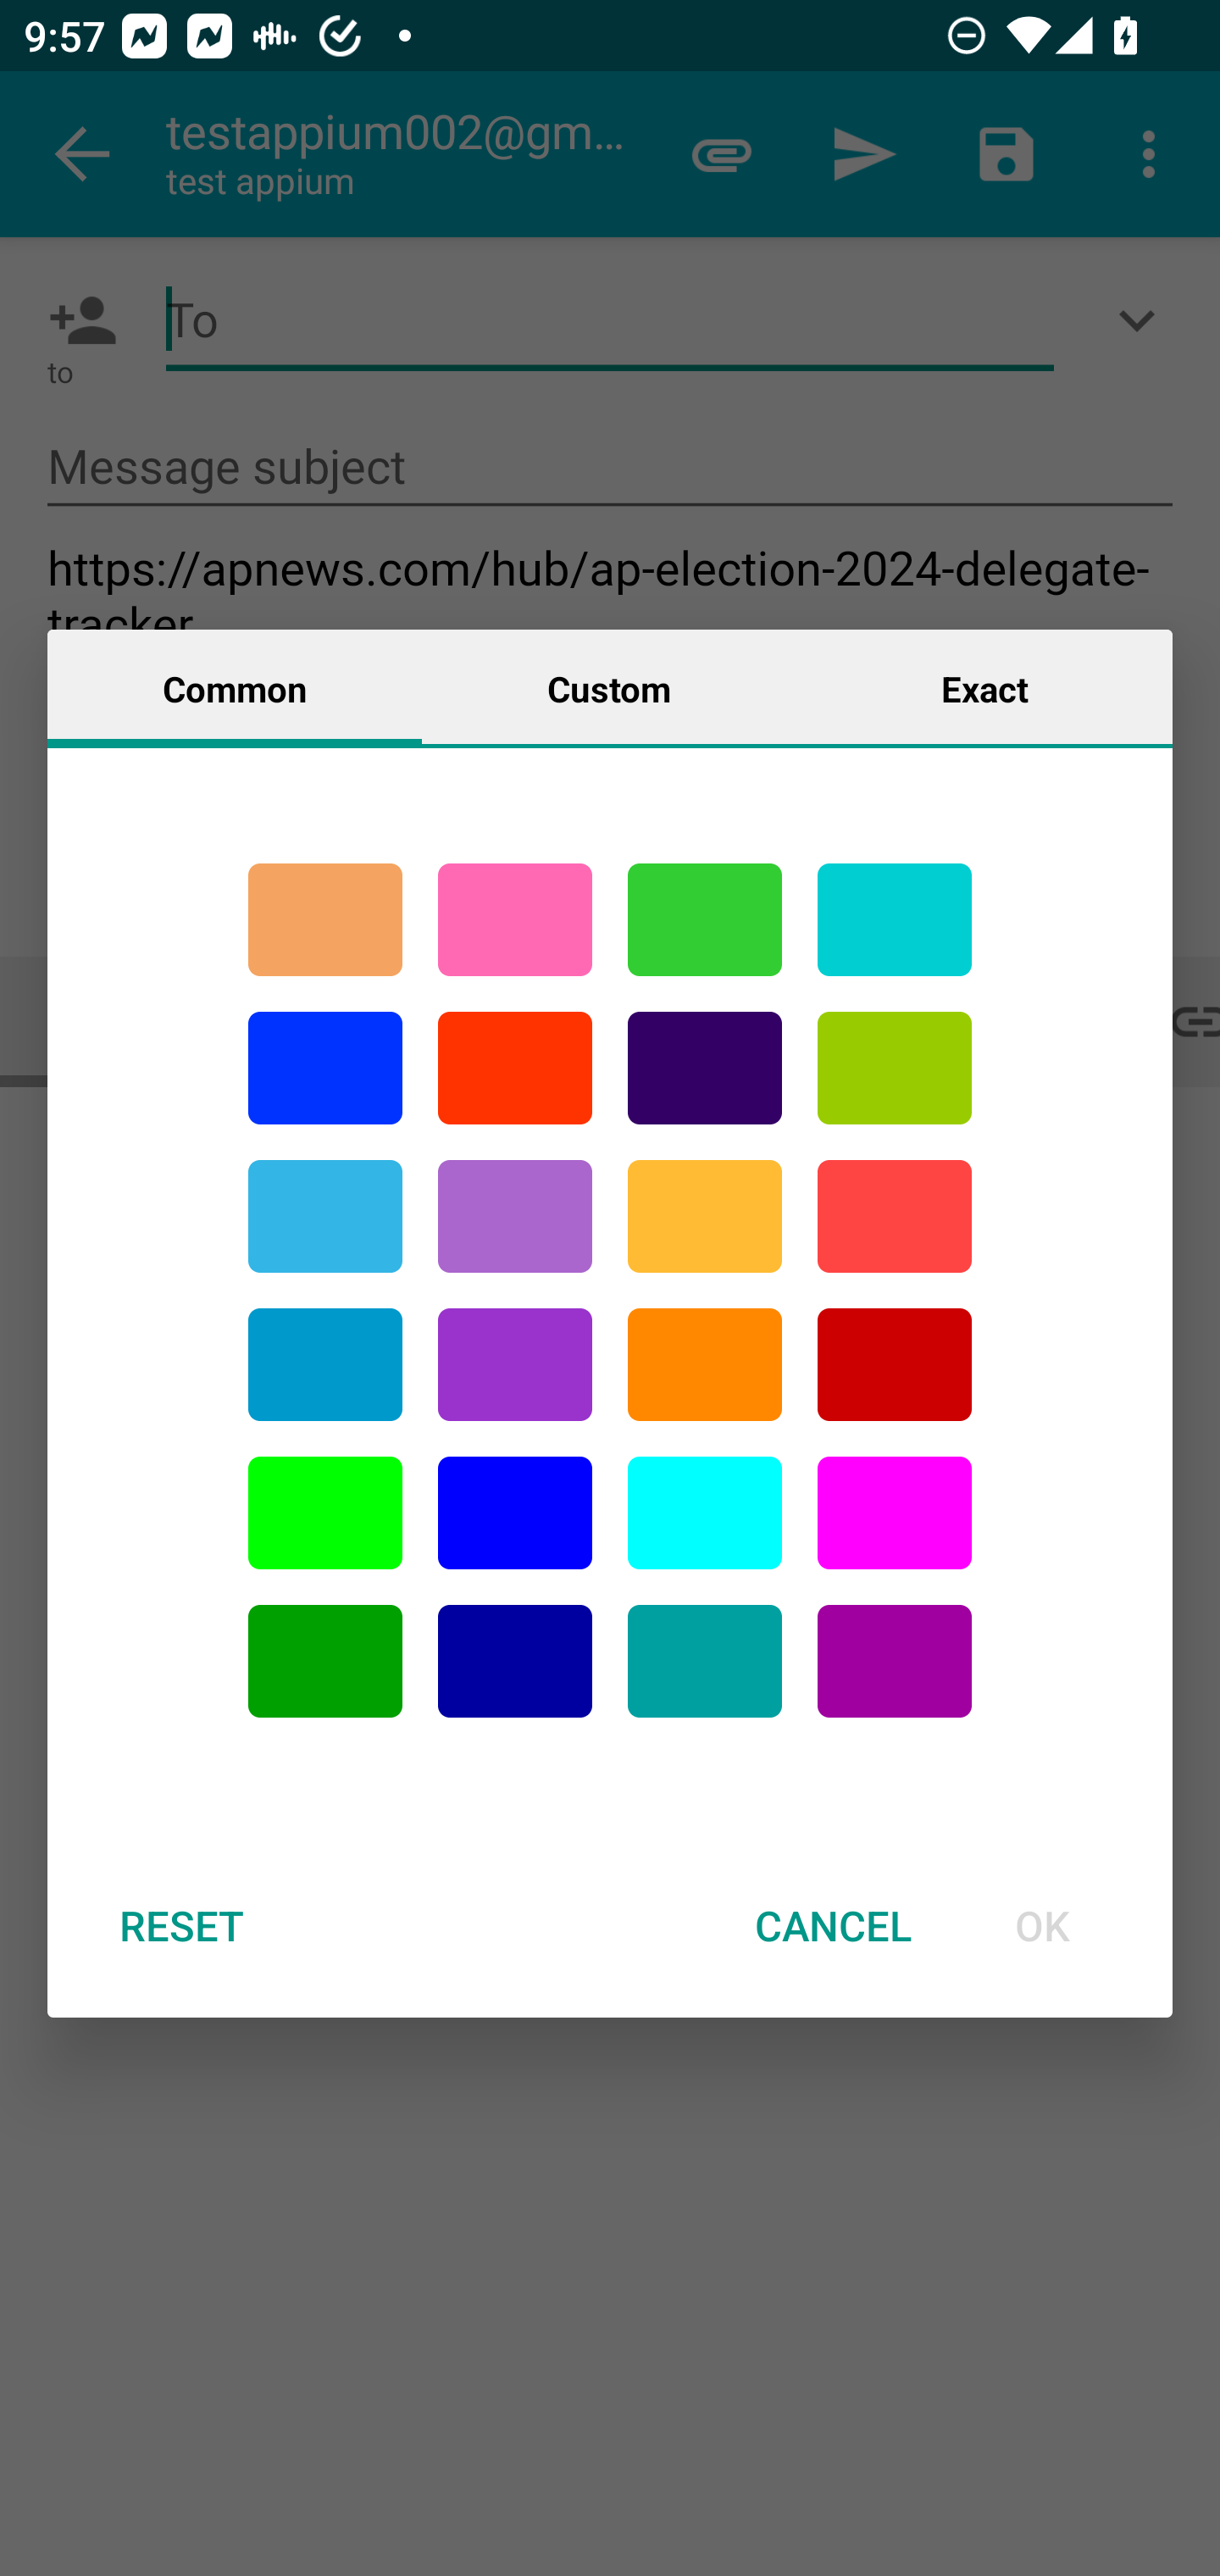 The width and height of the screenshot is (1220, 2576). I want to click on Light red, so click(895, 1215).